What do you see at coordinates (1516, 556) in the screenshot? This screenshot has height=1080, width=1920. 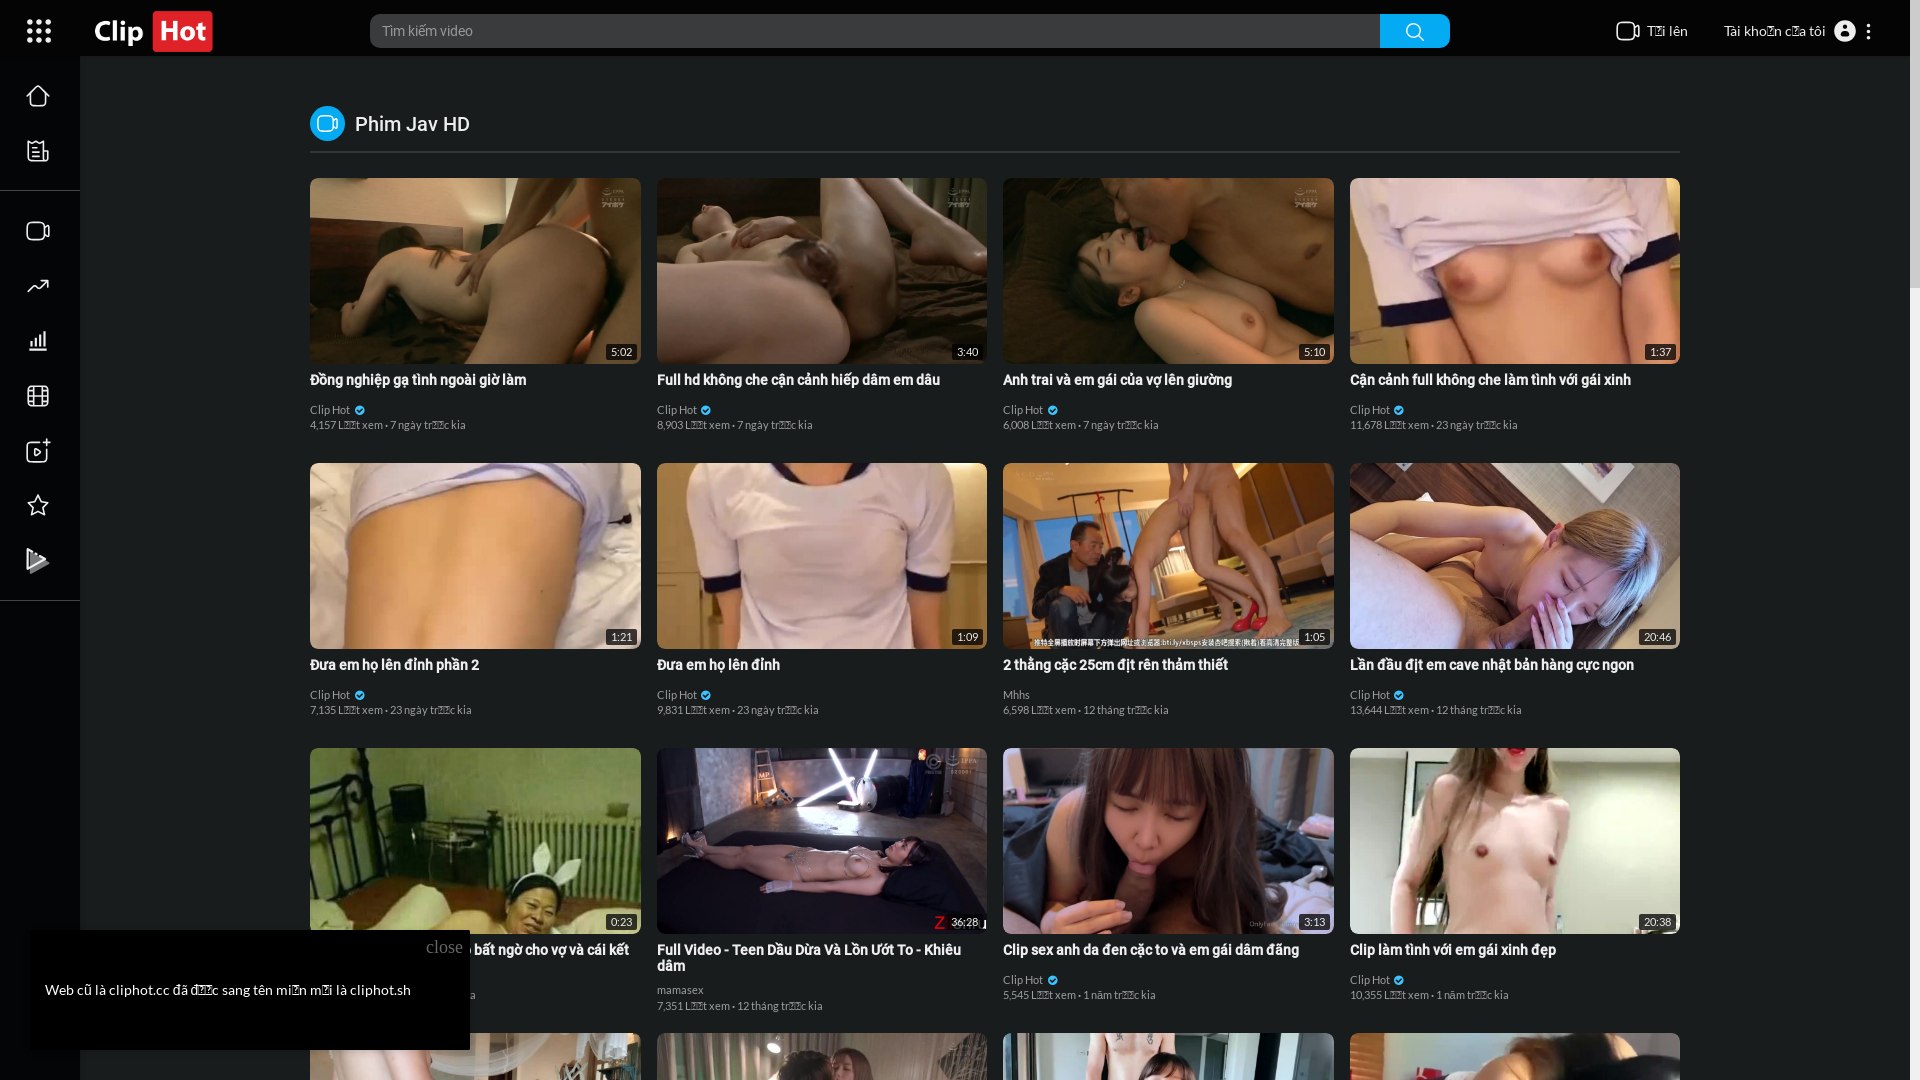 I see `20:46` at bounding box center [1516, 556].